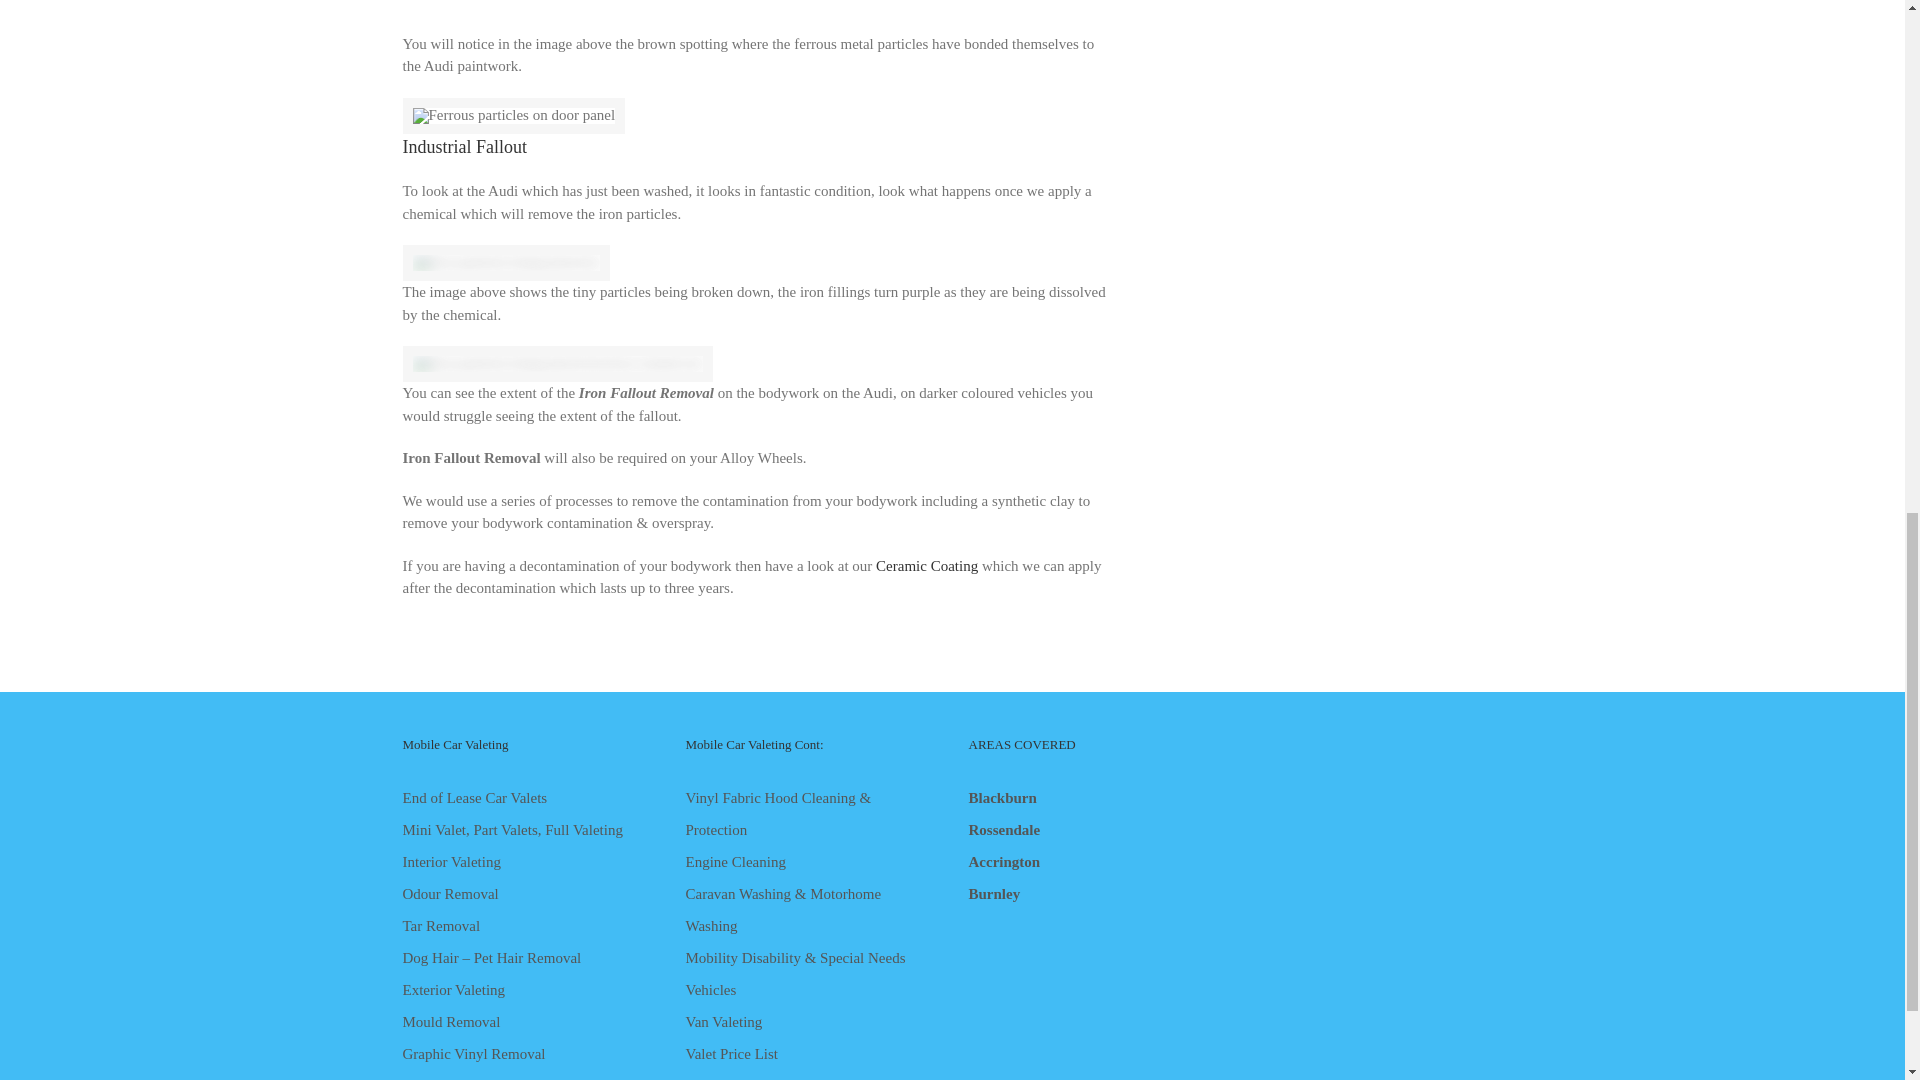 The width and height of the screenshot is (1920, 1080). Describe the element at coordinates (526, 1021) in the screenshot. I see `Mould Removal` at that location.